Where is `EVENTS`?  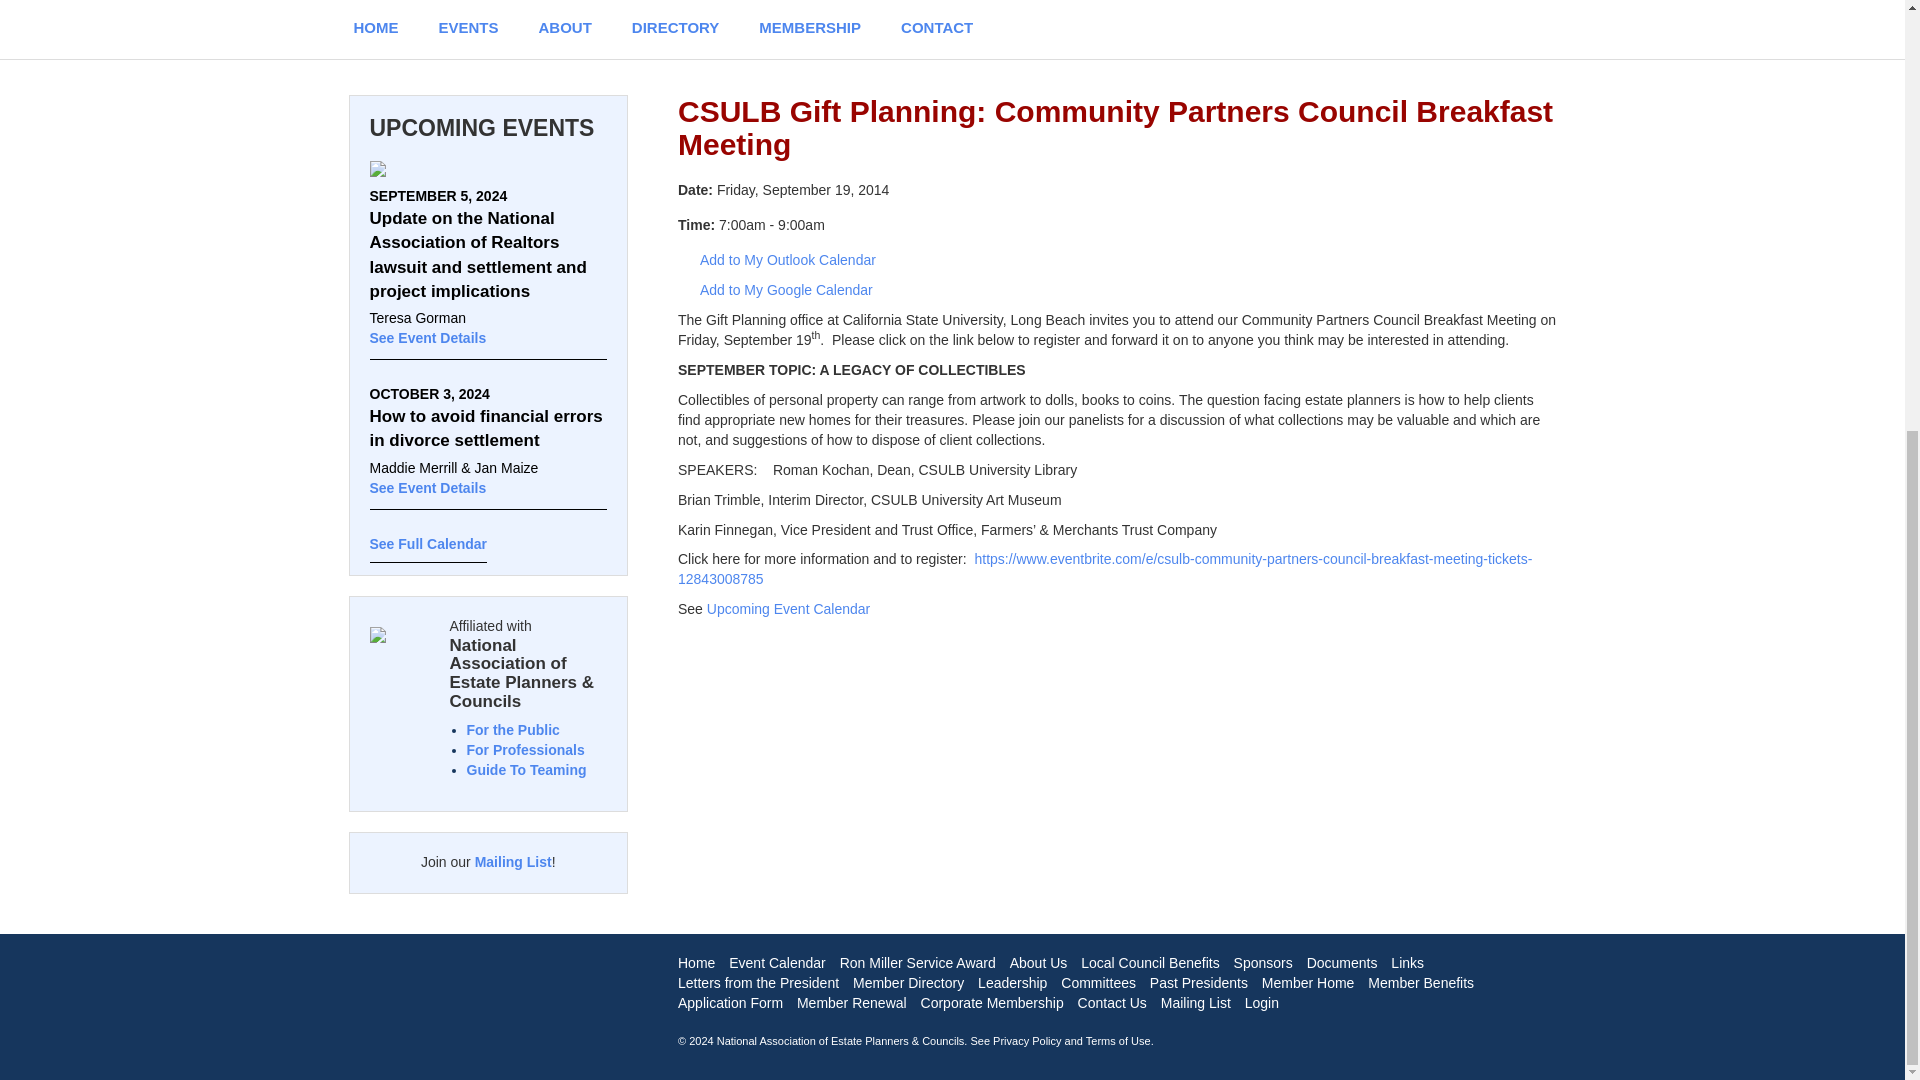
EVENTS is located at coordinates (468, 29).